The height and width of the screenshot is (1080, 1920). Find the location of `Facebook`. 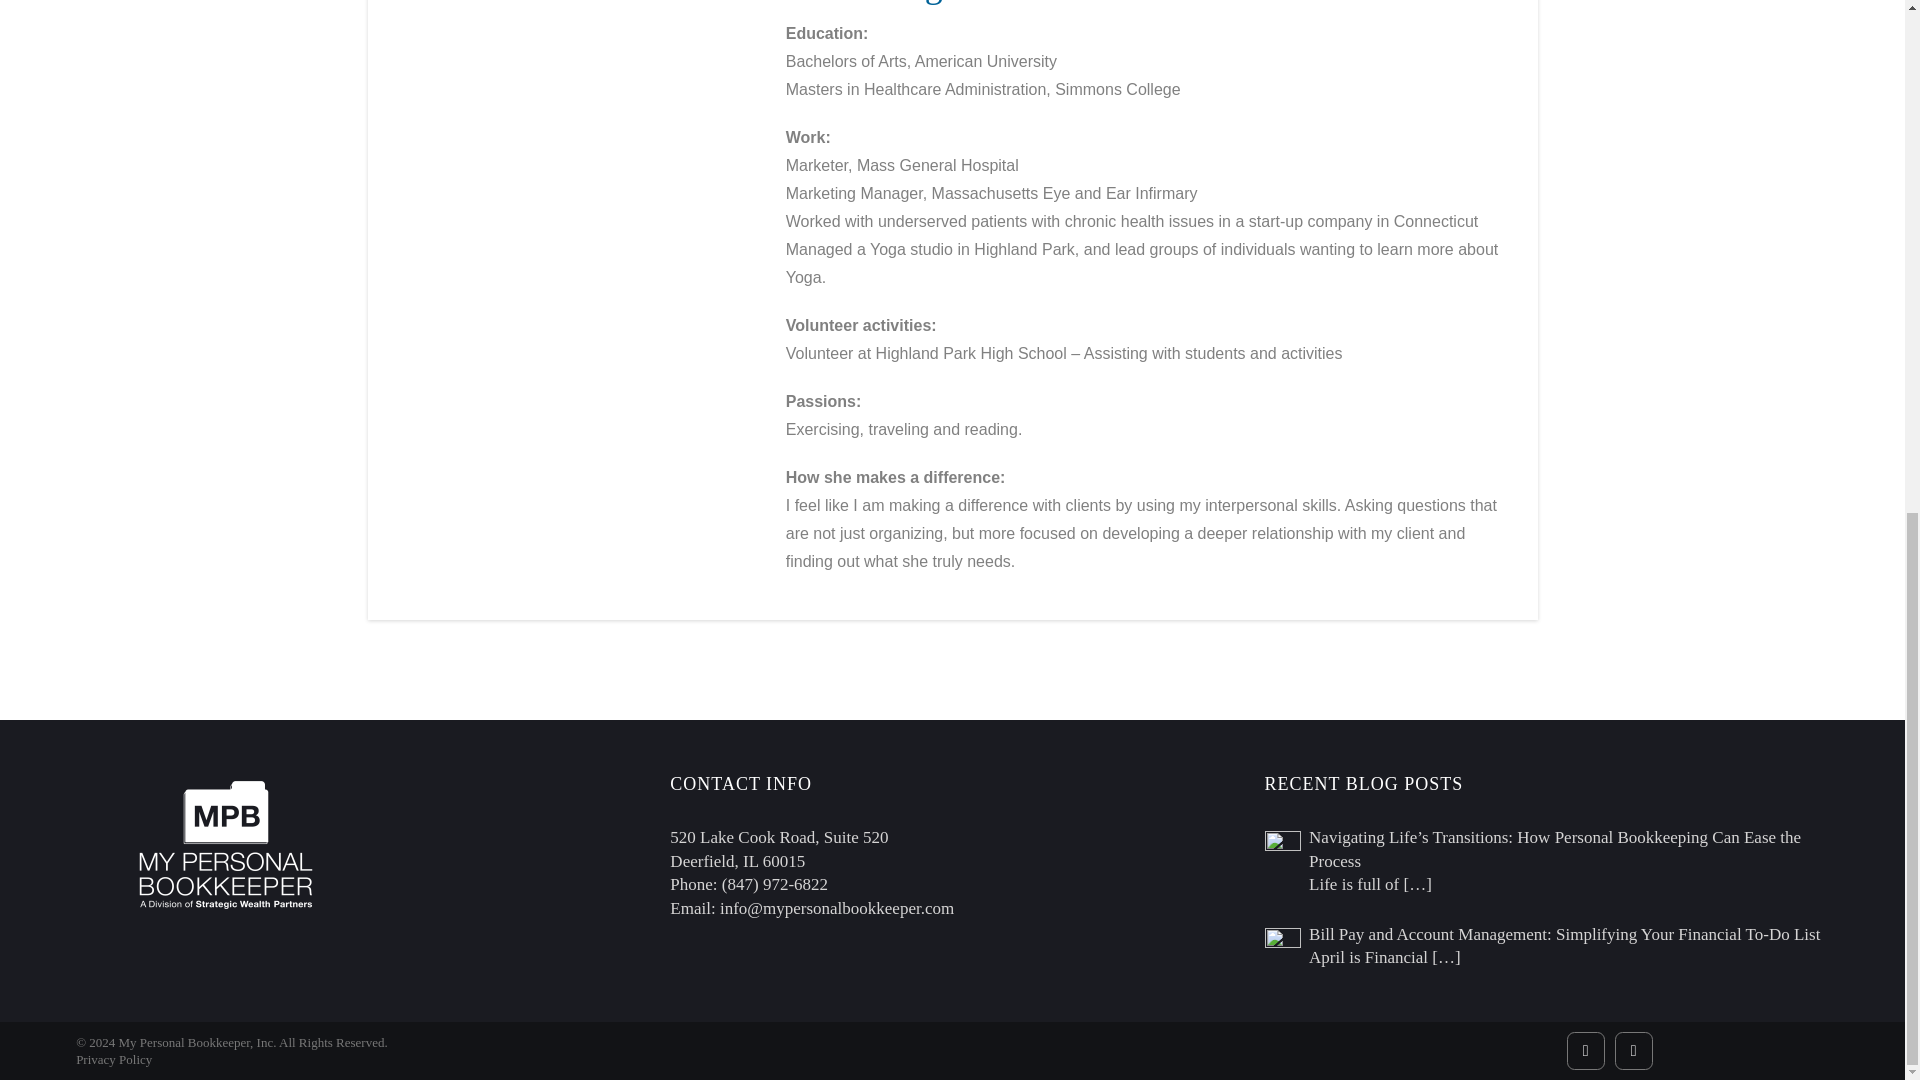

Facebook is located at coordinates (1586, 1051).